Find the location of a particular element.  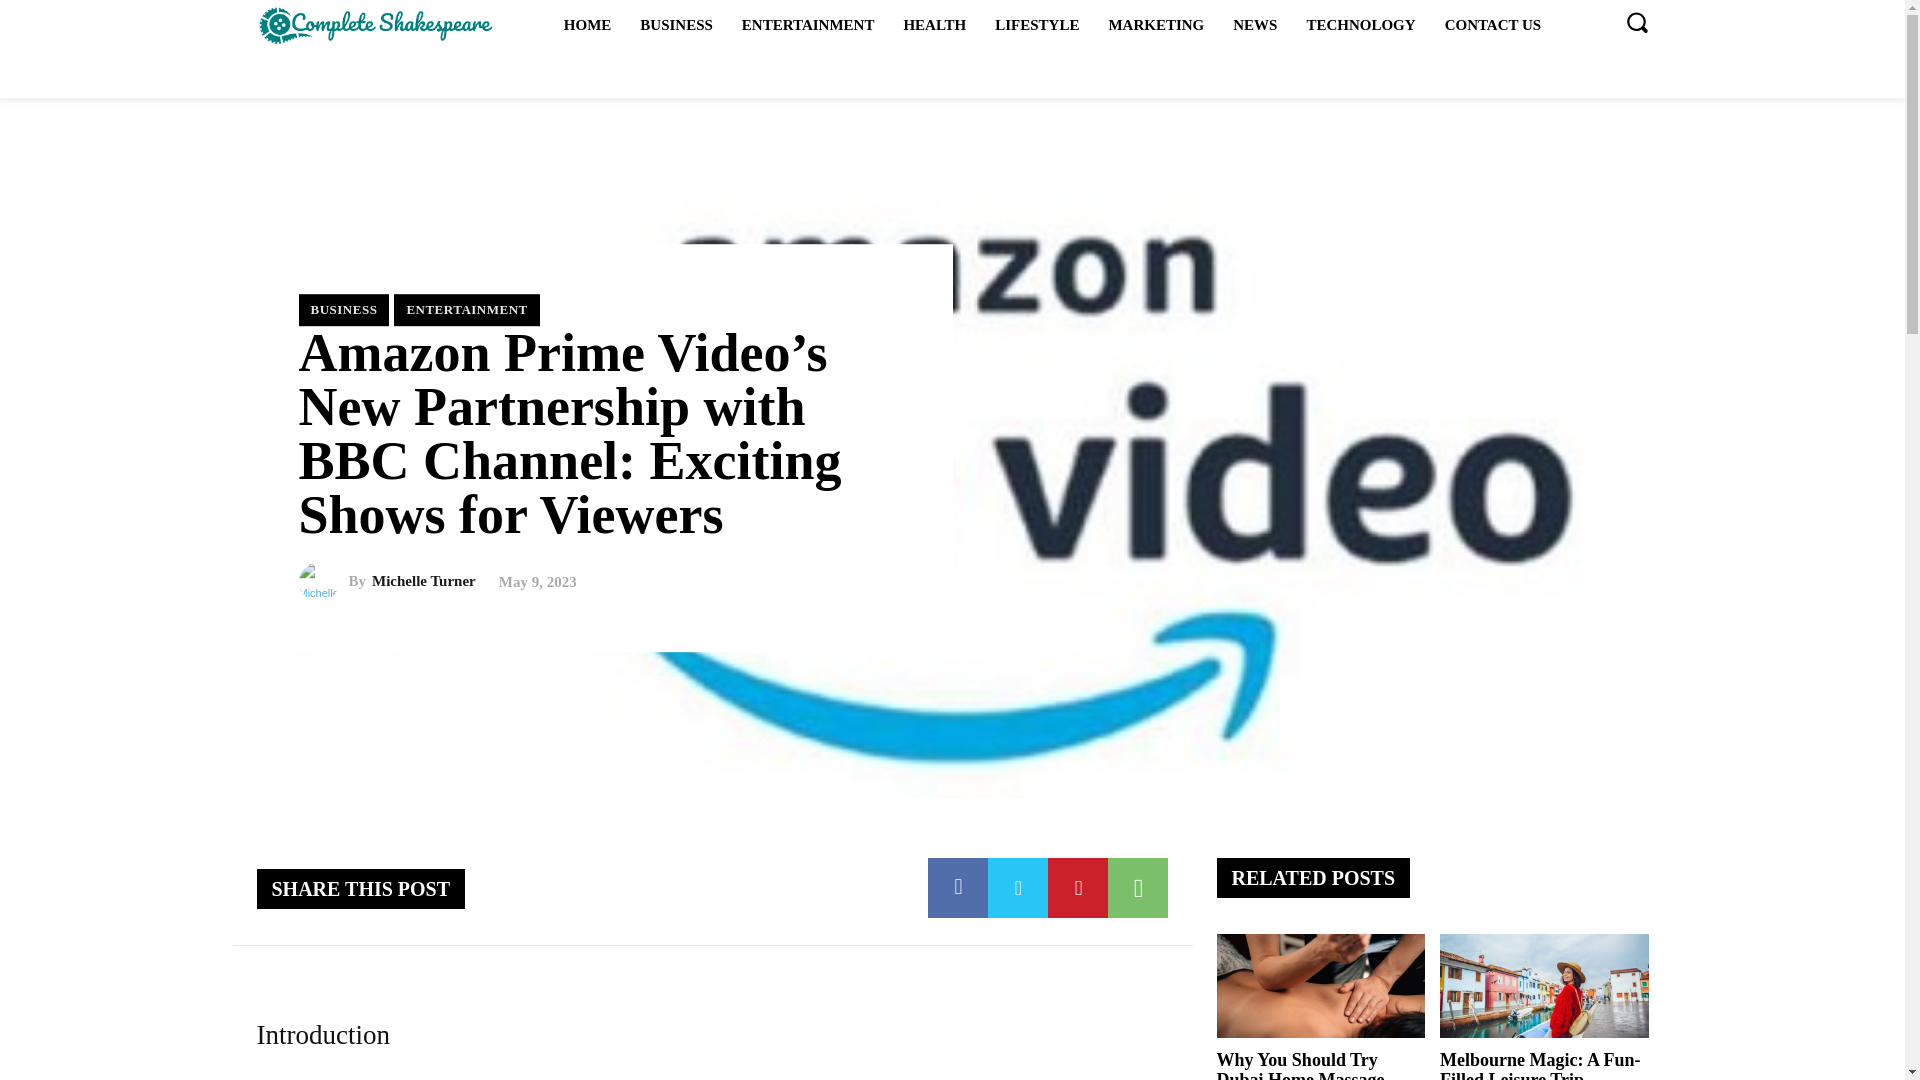

Twitter is located at coordinates (1018, 888).